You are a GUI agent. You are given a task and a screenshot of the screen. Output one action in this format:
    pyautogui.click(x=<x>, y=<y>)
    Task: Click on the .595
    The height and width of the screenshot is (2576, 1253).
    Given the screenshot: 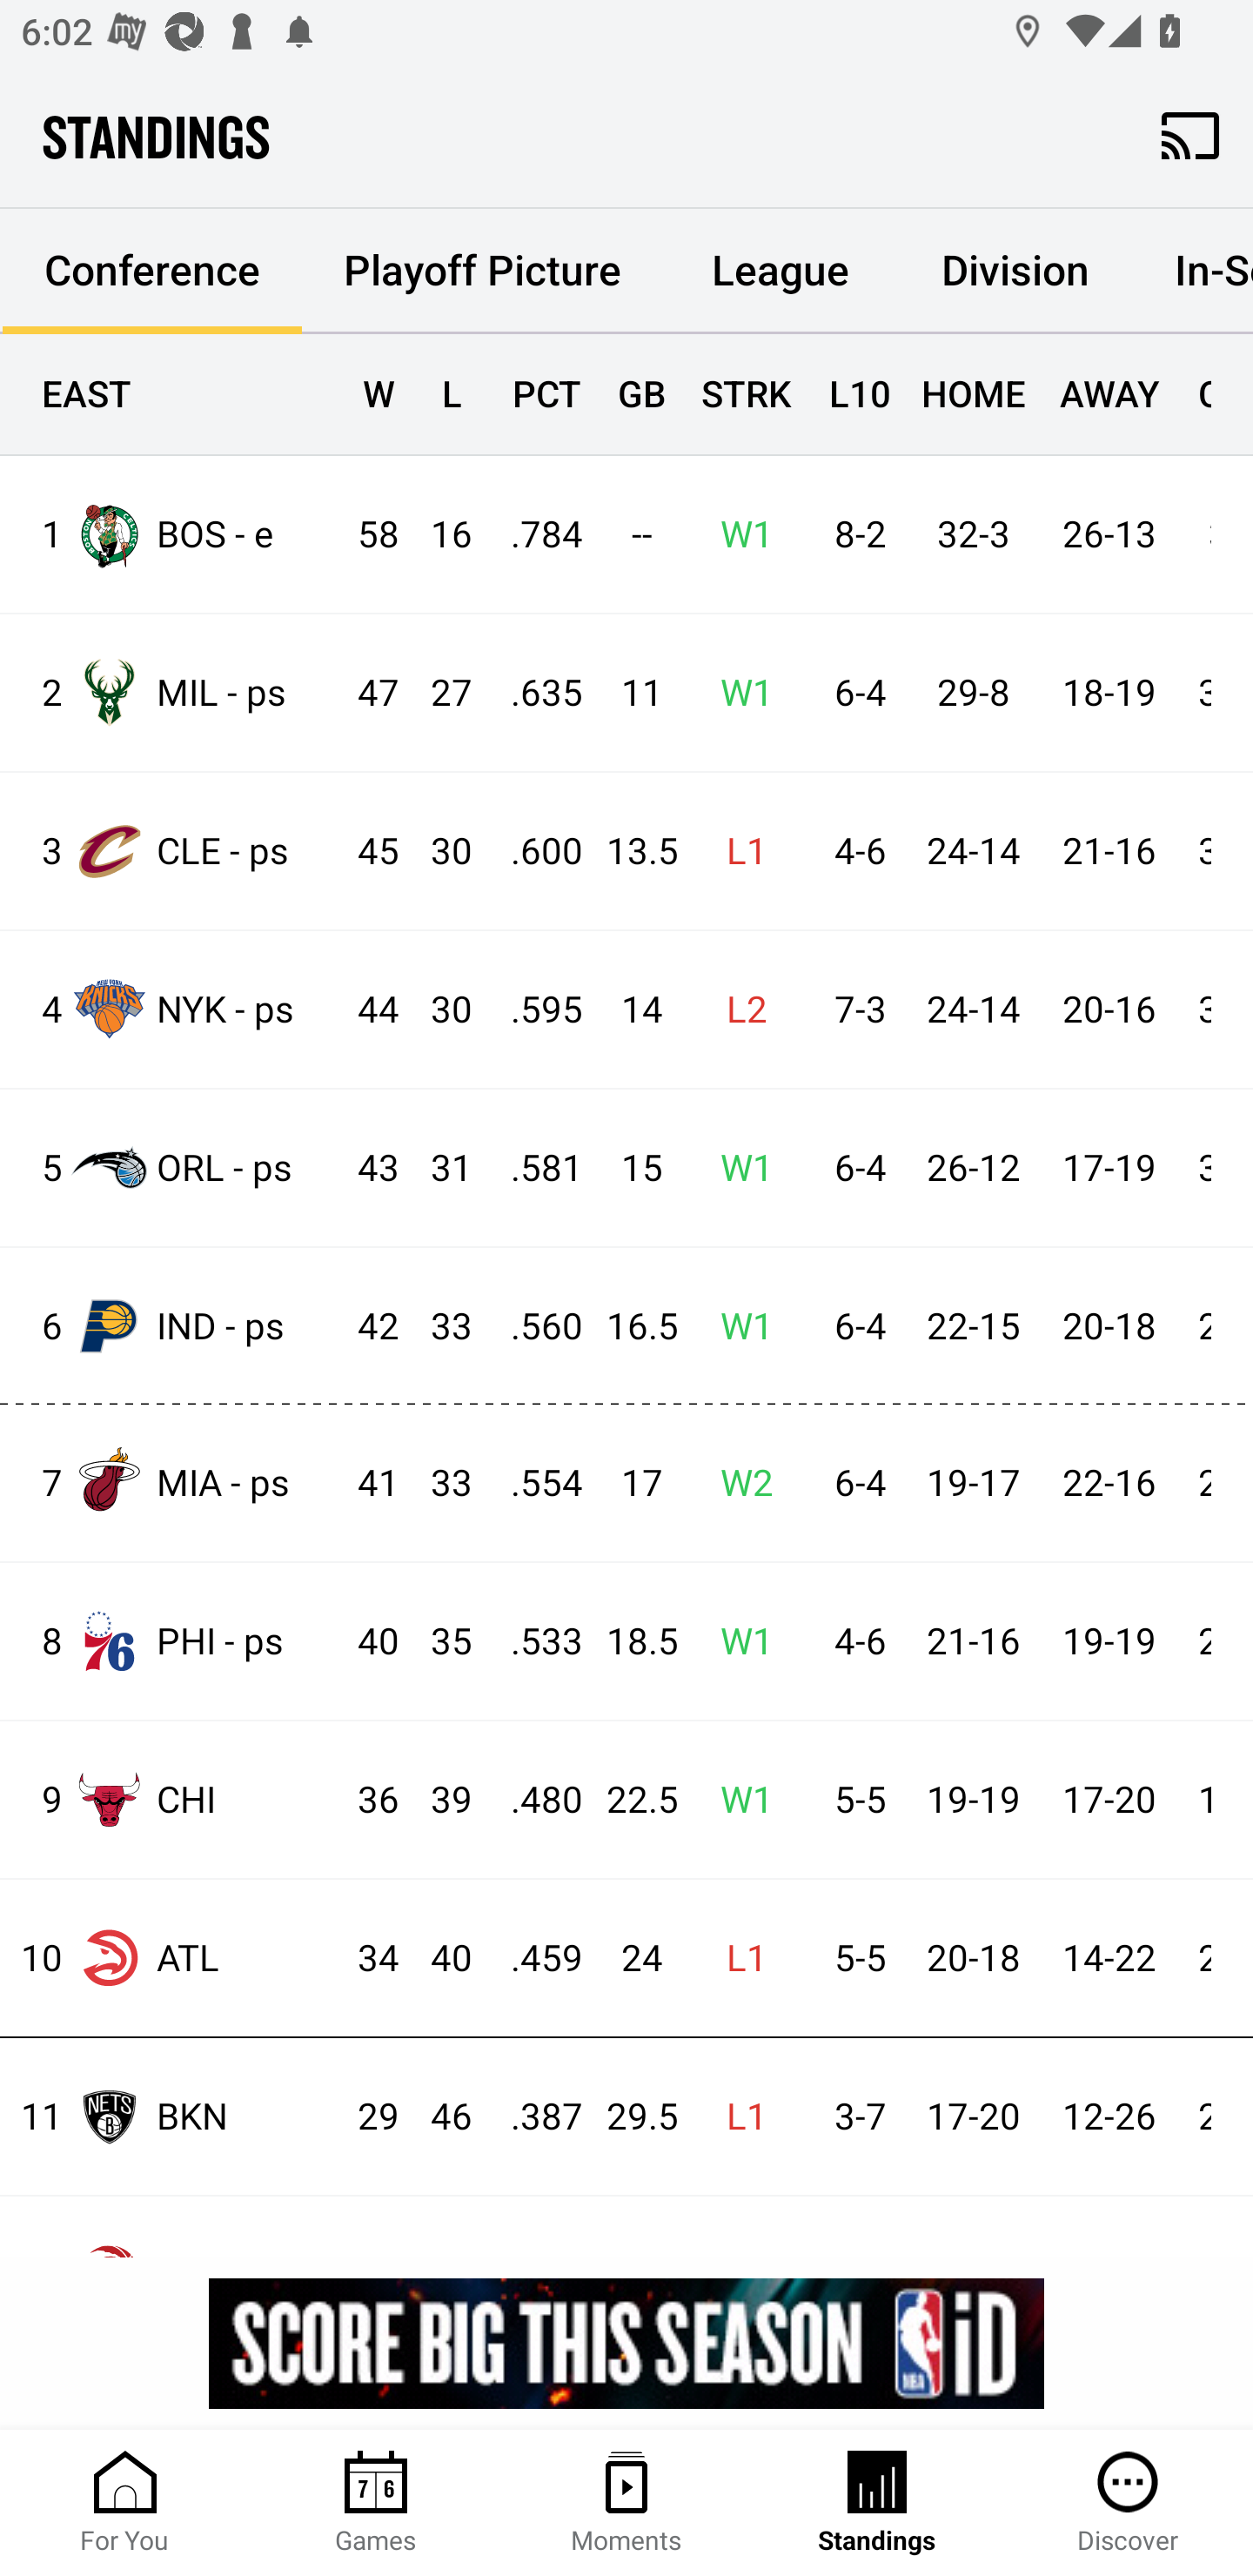 What is the action you would take?
    pyautogui.click(x=532, y=1011)
    